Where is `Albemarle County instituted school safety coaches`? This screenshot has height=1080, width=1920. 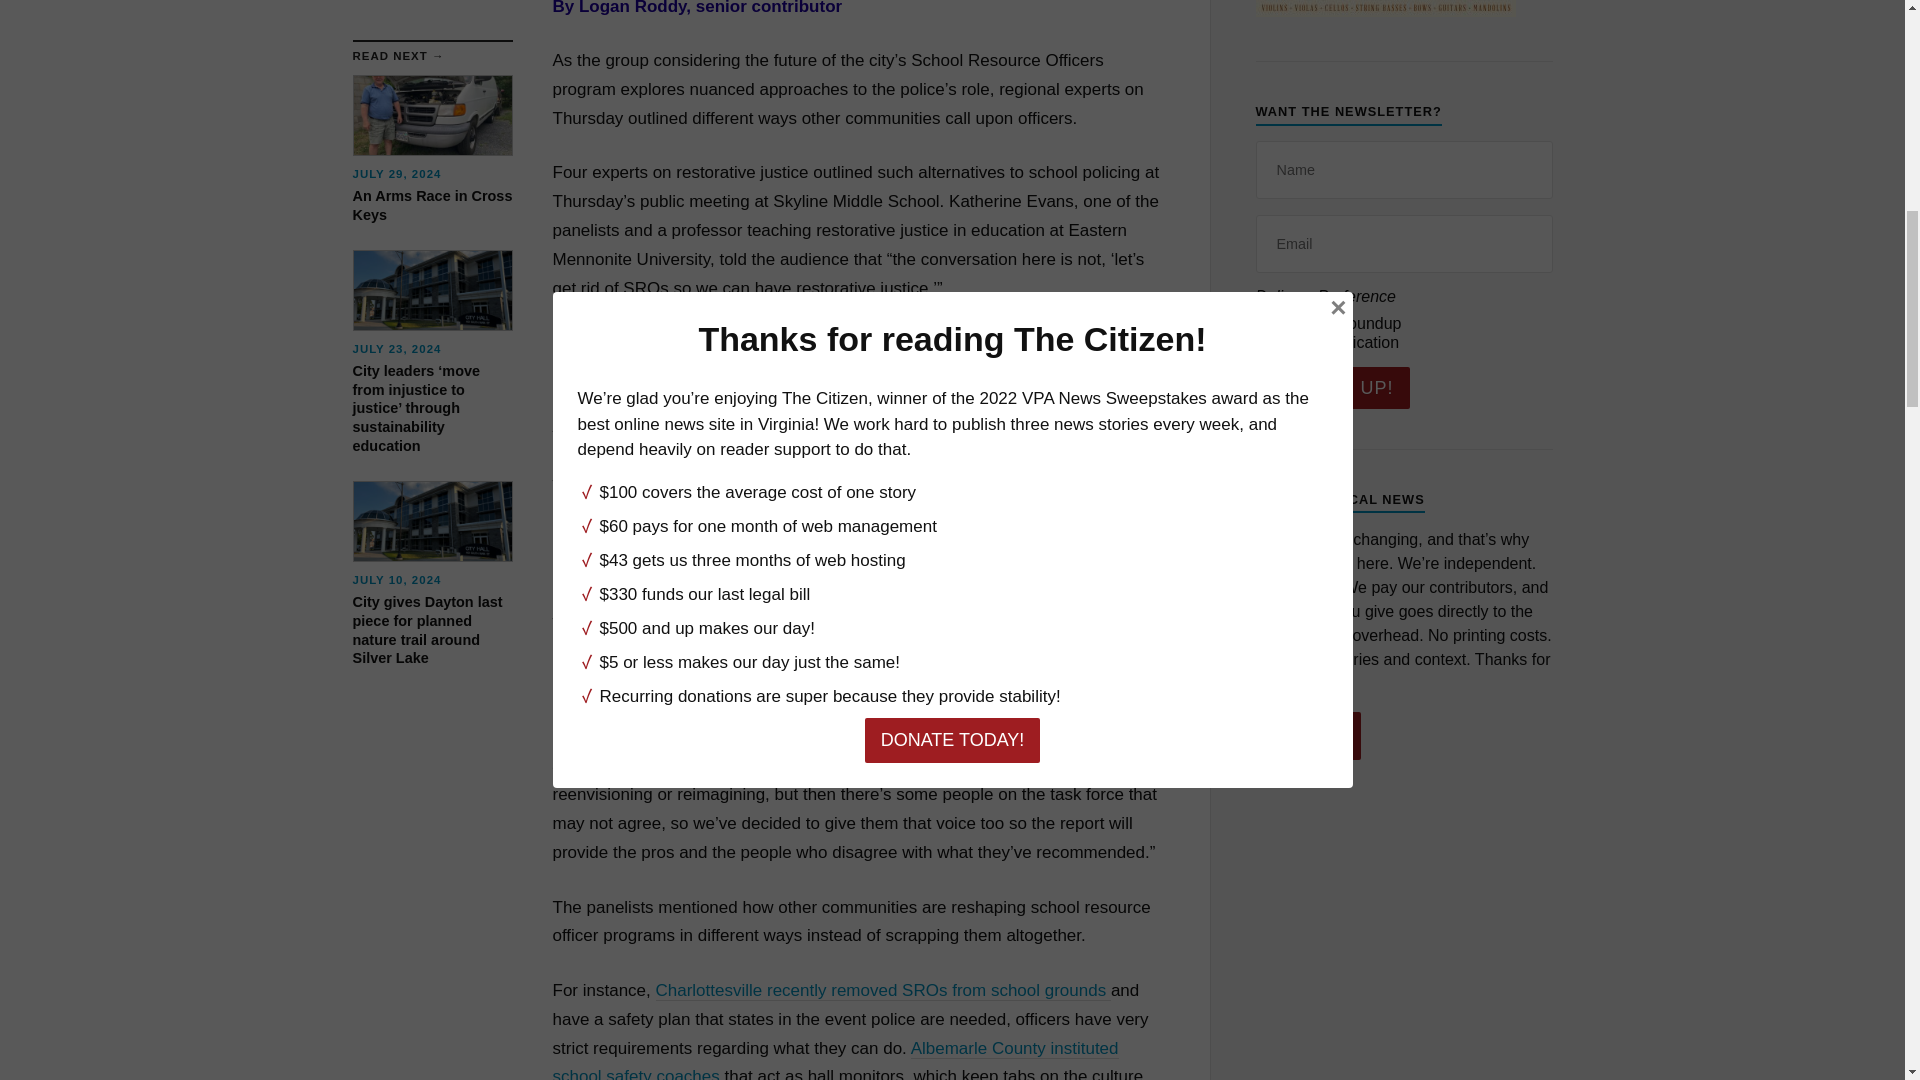
Albemarle County instituted school safety coaches is located at coordinates (834, 1059).